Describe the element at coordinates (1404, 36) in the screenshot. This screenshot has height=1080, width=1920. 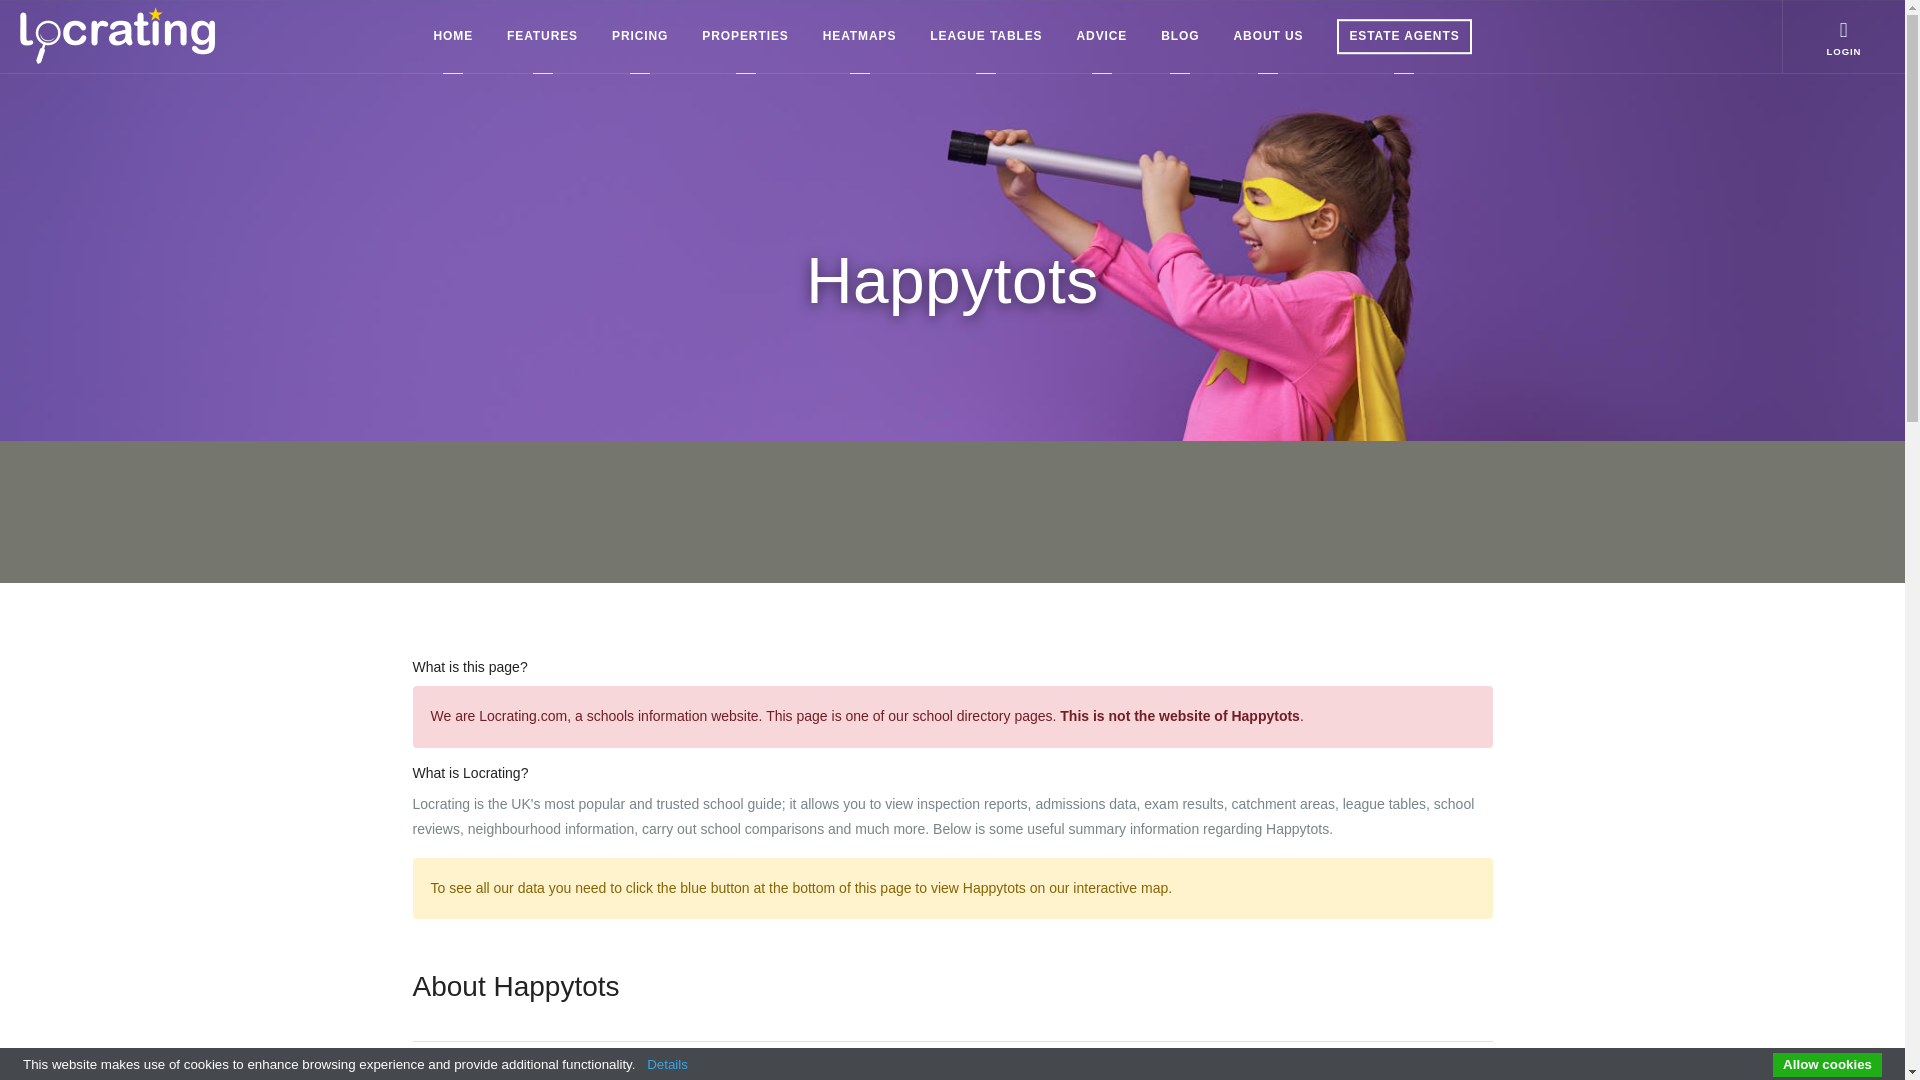
I see `ESTATE AGENTS` at that location.